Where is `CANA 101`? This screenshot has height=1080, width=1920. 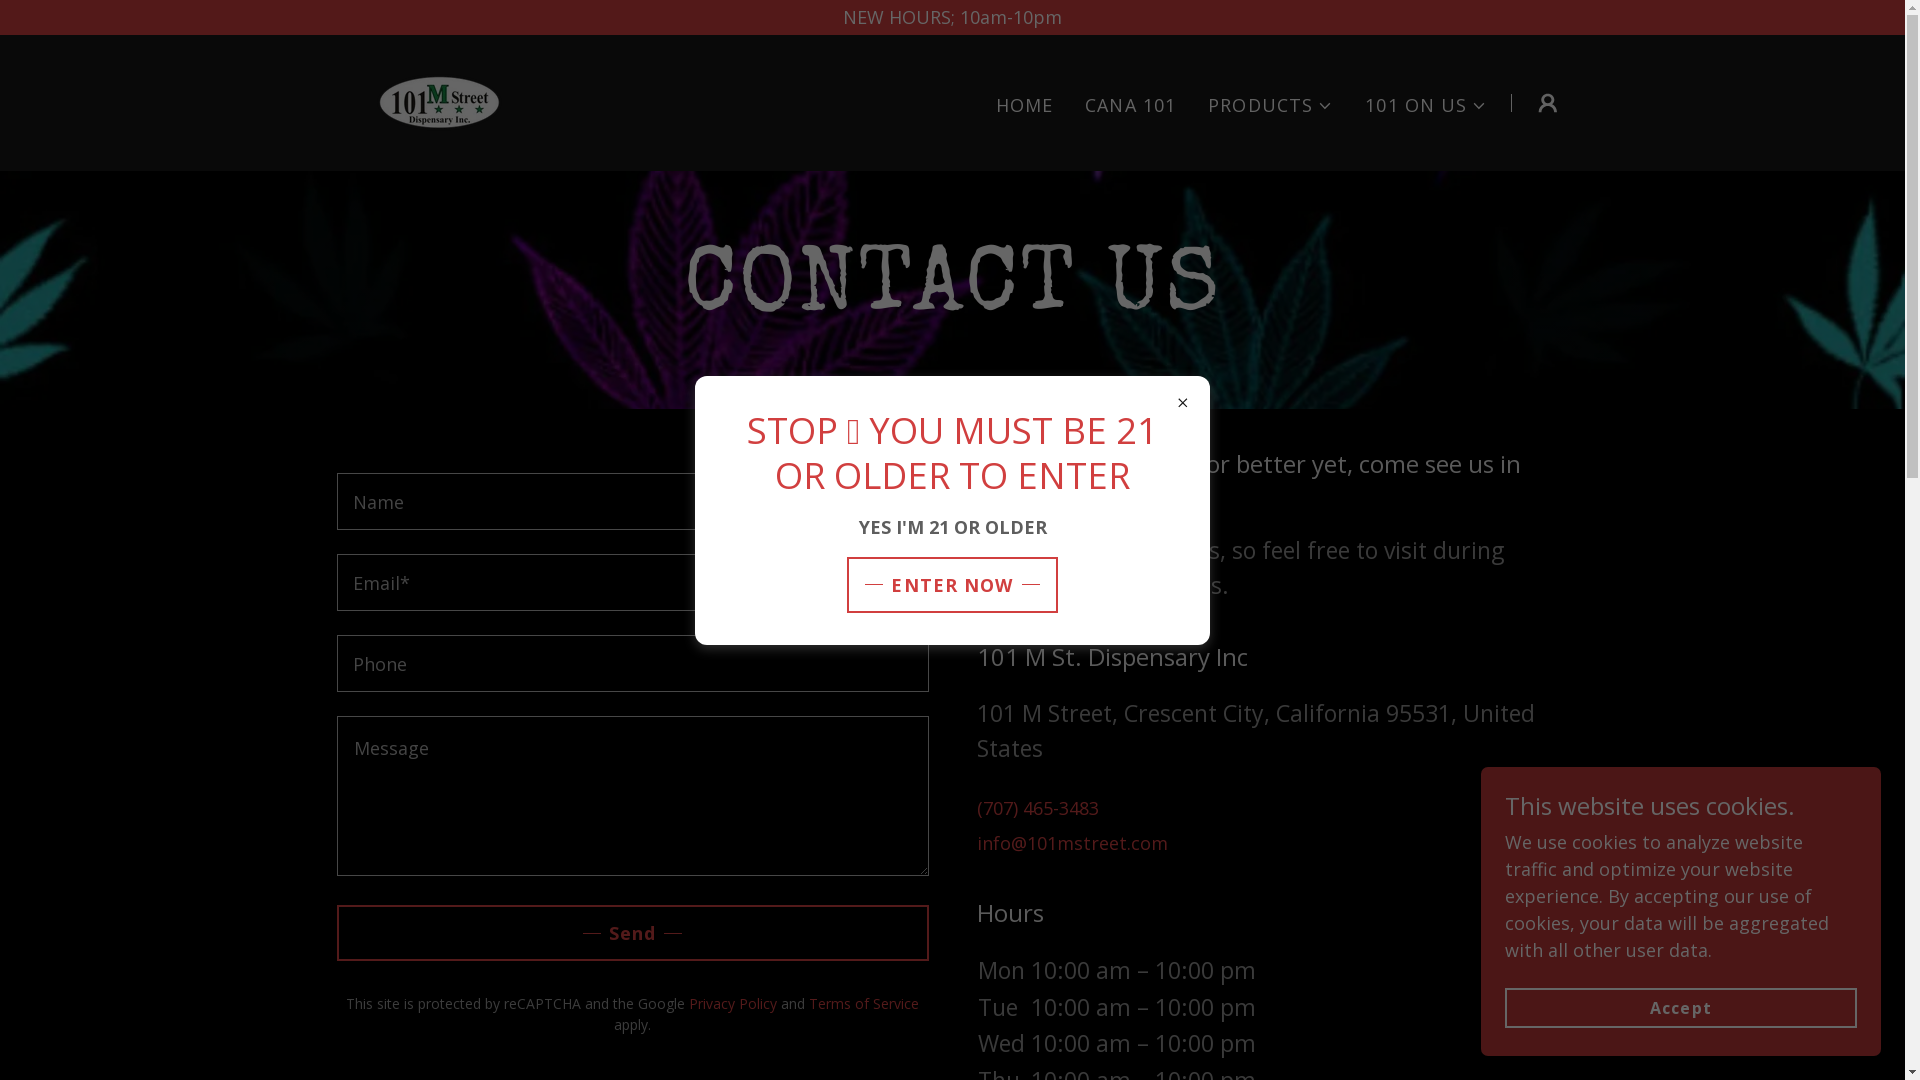 CANA 101 is located at coordinates (1130, 106).